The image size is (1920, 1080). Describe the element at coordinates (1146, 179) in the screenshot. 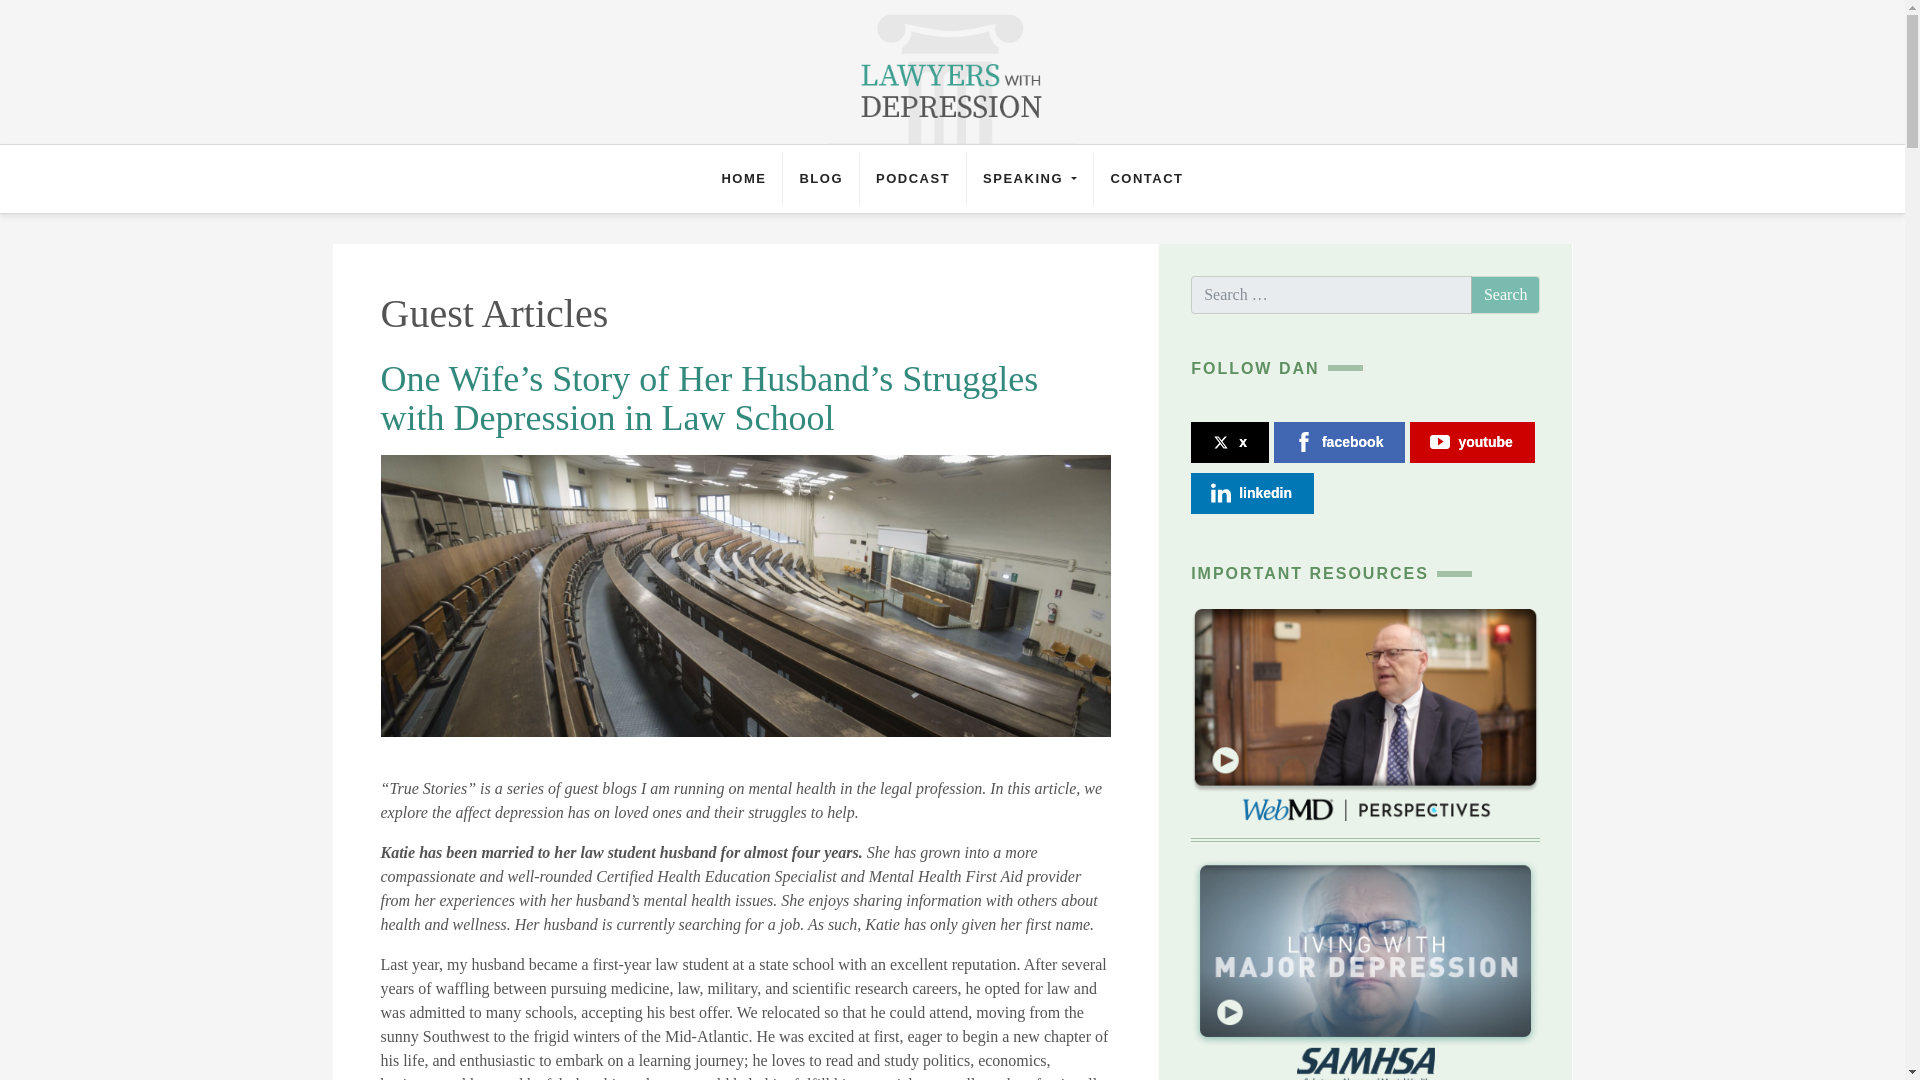

I see `Contact` at that location.